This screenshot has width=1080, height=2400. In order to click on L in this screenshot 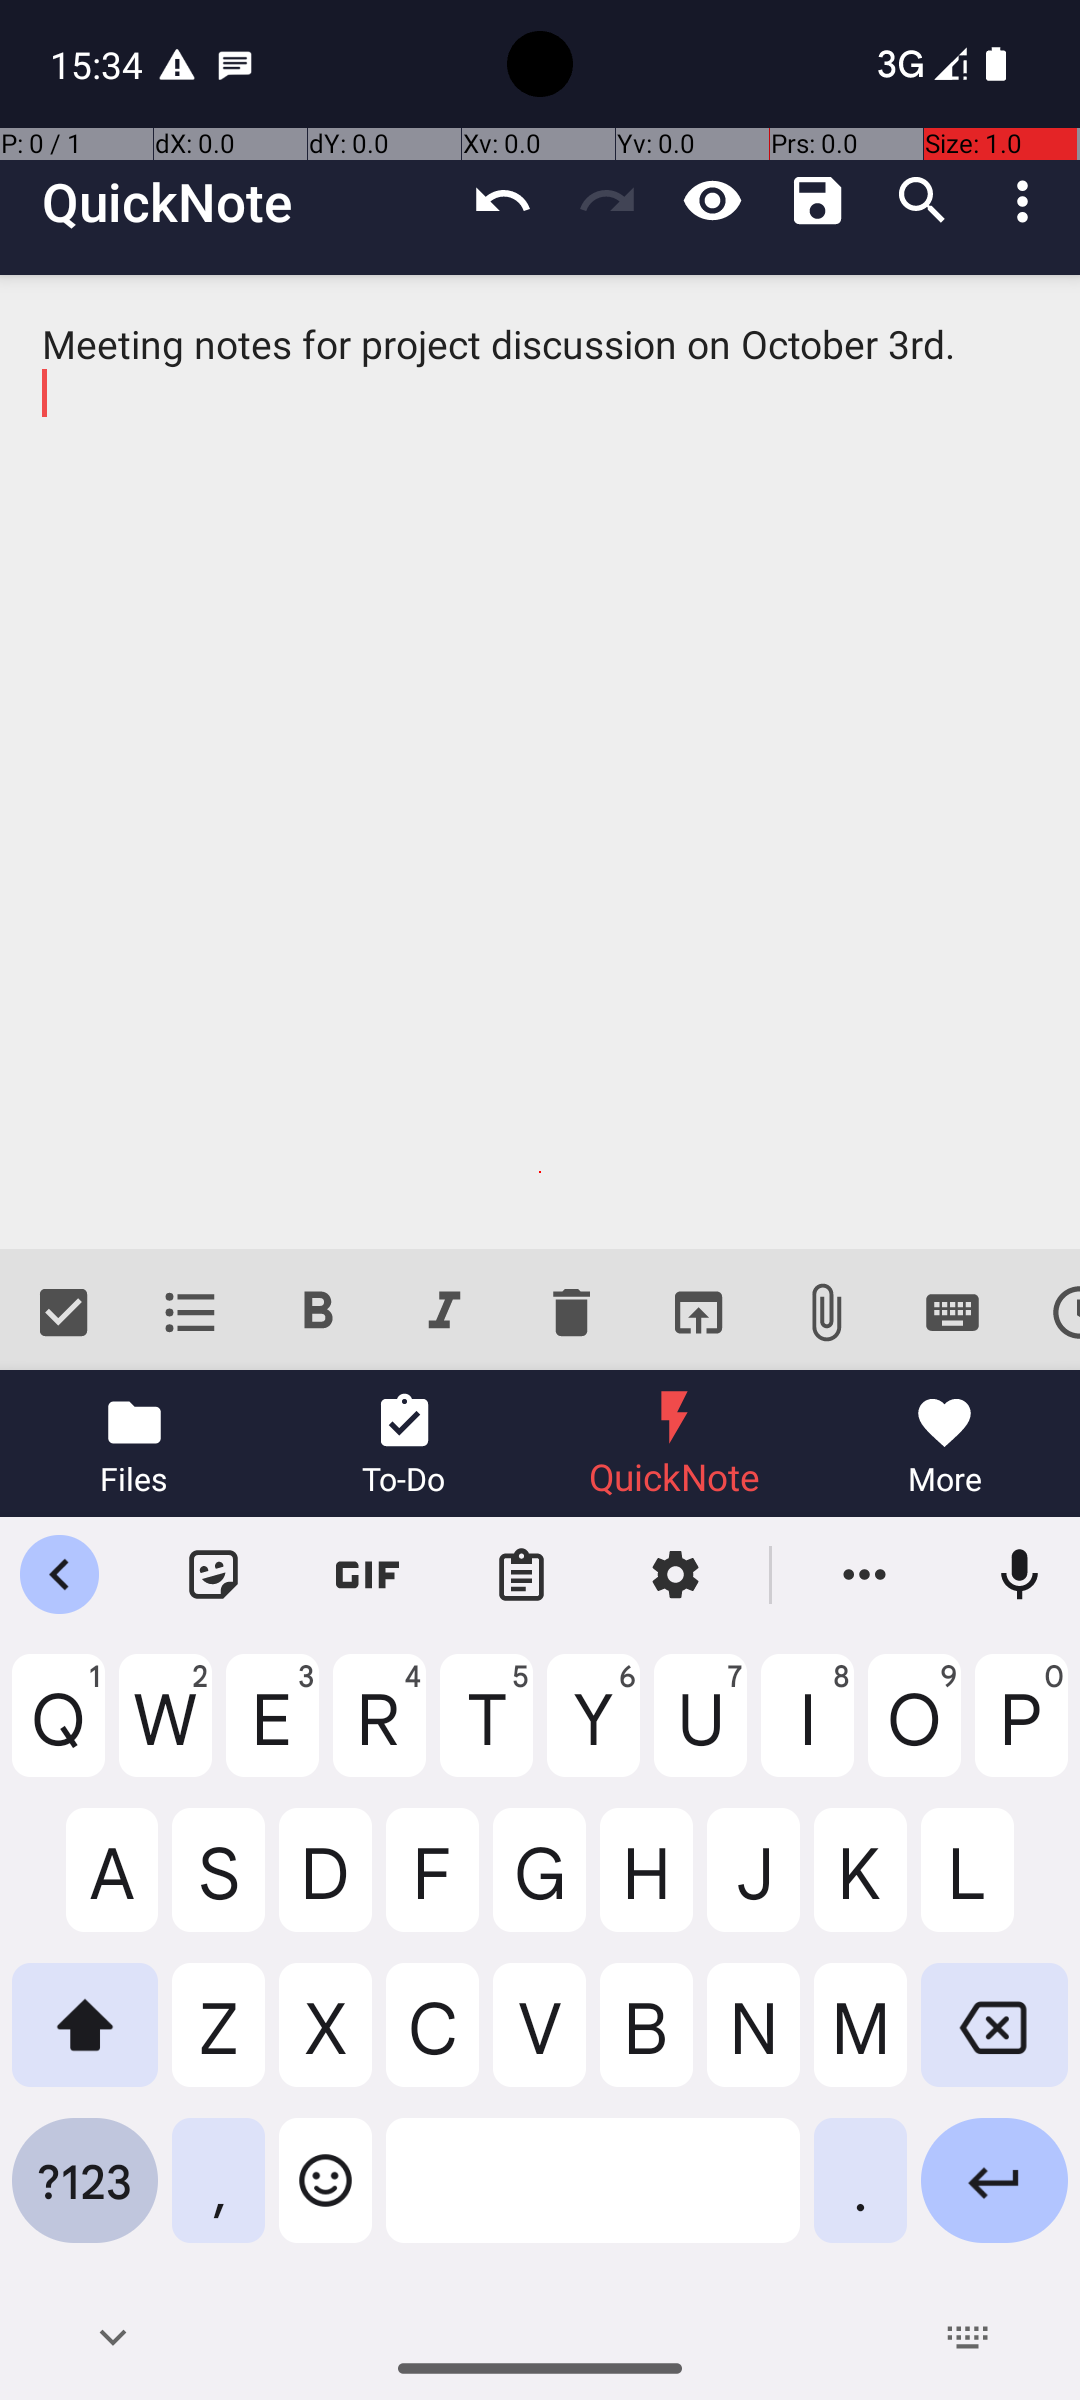, I will do `click(994, 1886)`.